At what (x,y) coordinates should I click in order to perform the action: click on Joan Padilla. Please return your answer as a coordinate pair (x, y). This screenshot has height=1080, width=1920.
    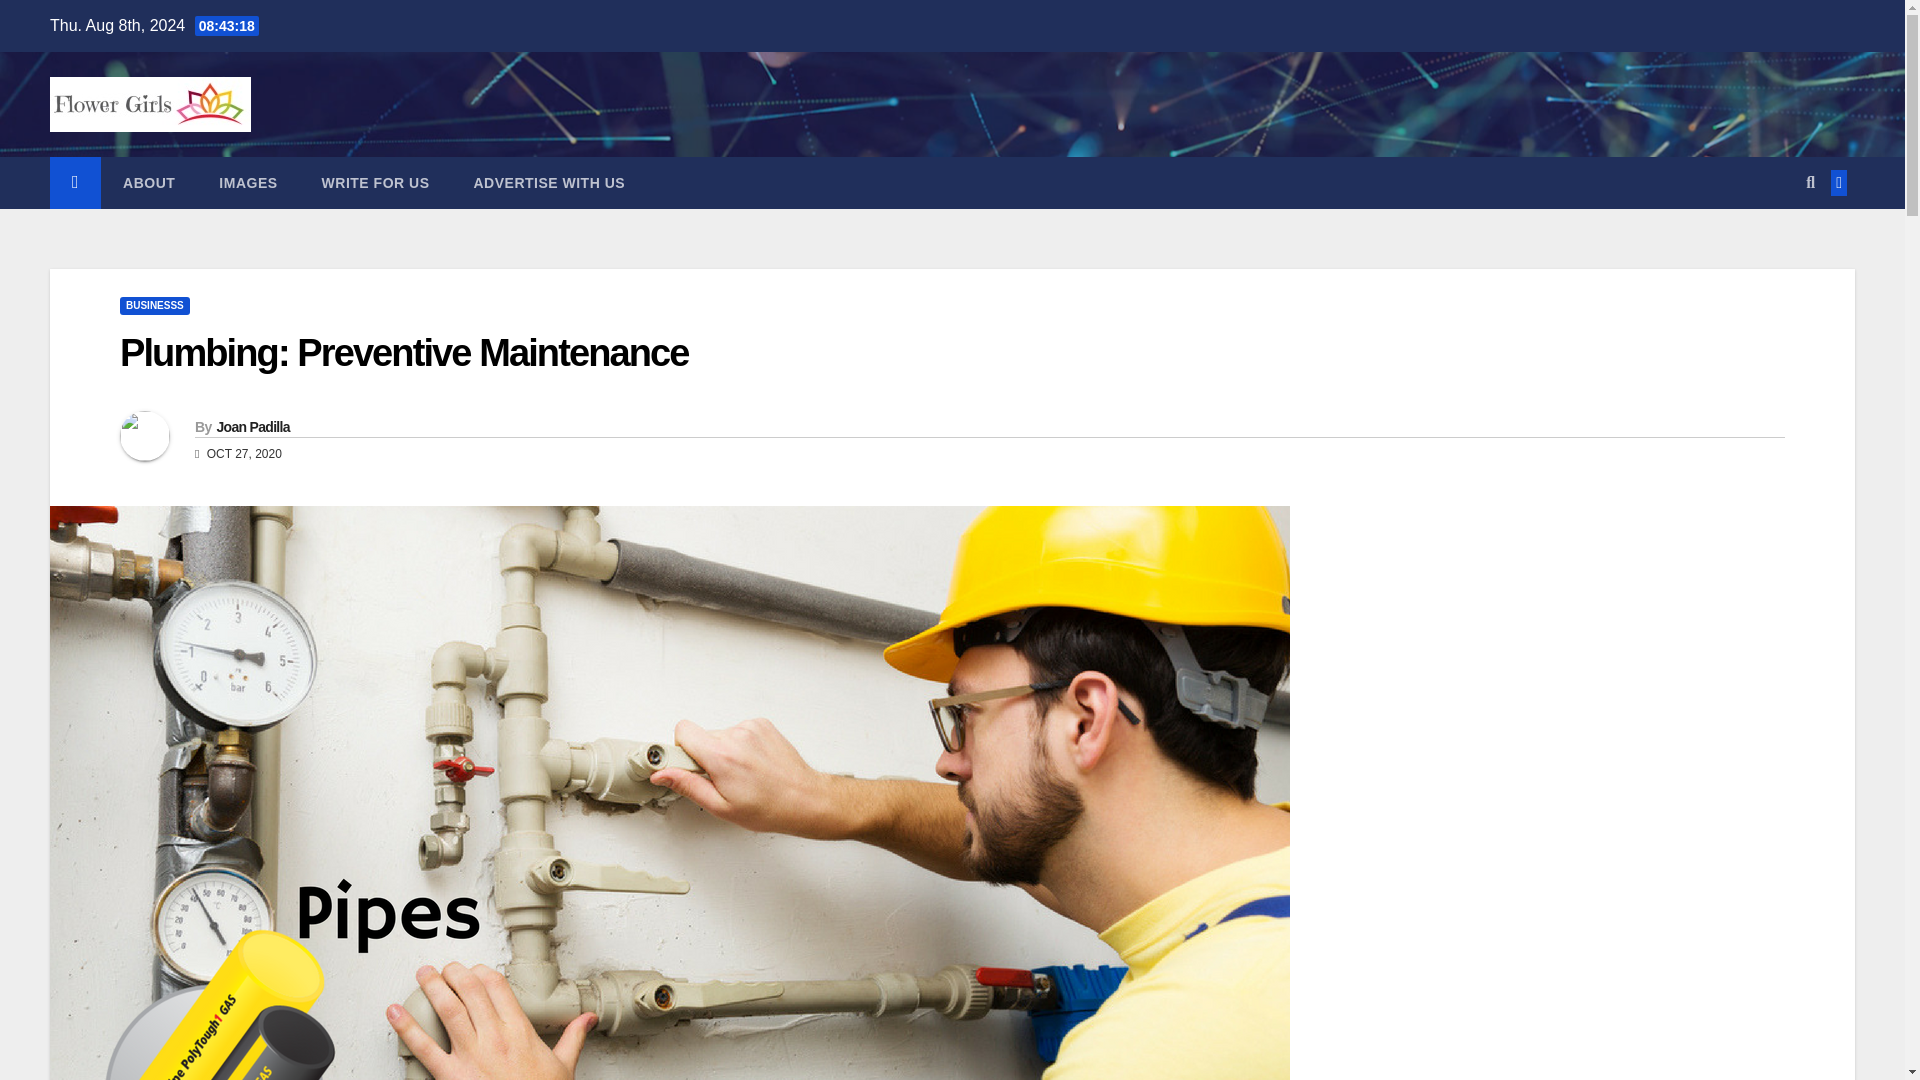
    Looking at the image, I should click on (252, 427).